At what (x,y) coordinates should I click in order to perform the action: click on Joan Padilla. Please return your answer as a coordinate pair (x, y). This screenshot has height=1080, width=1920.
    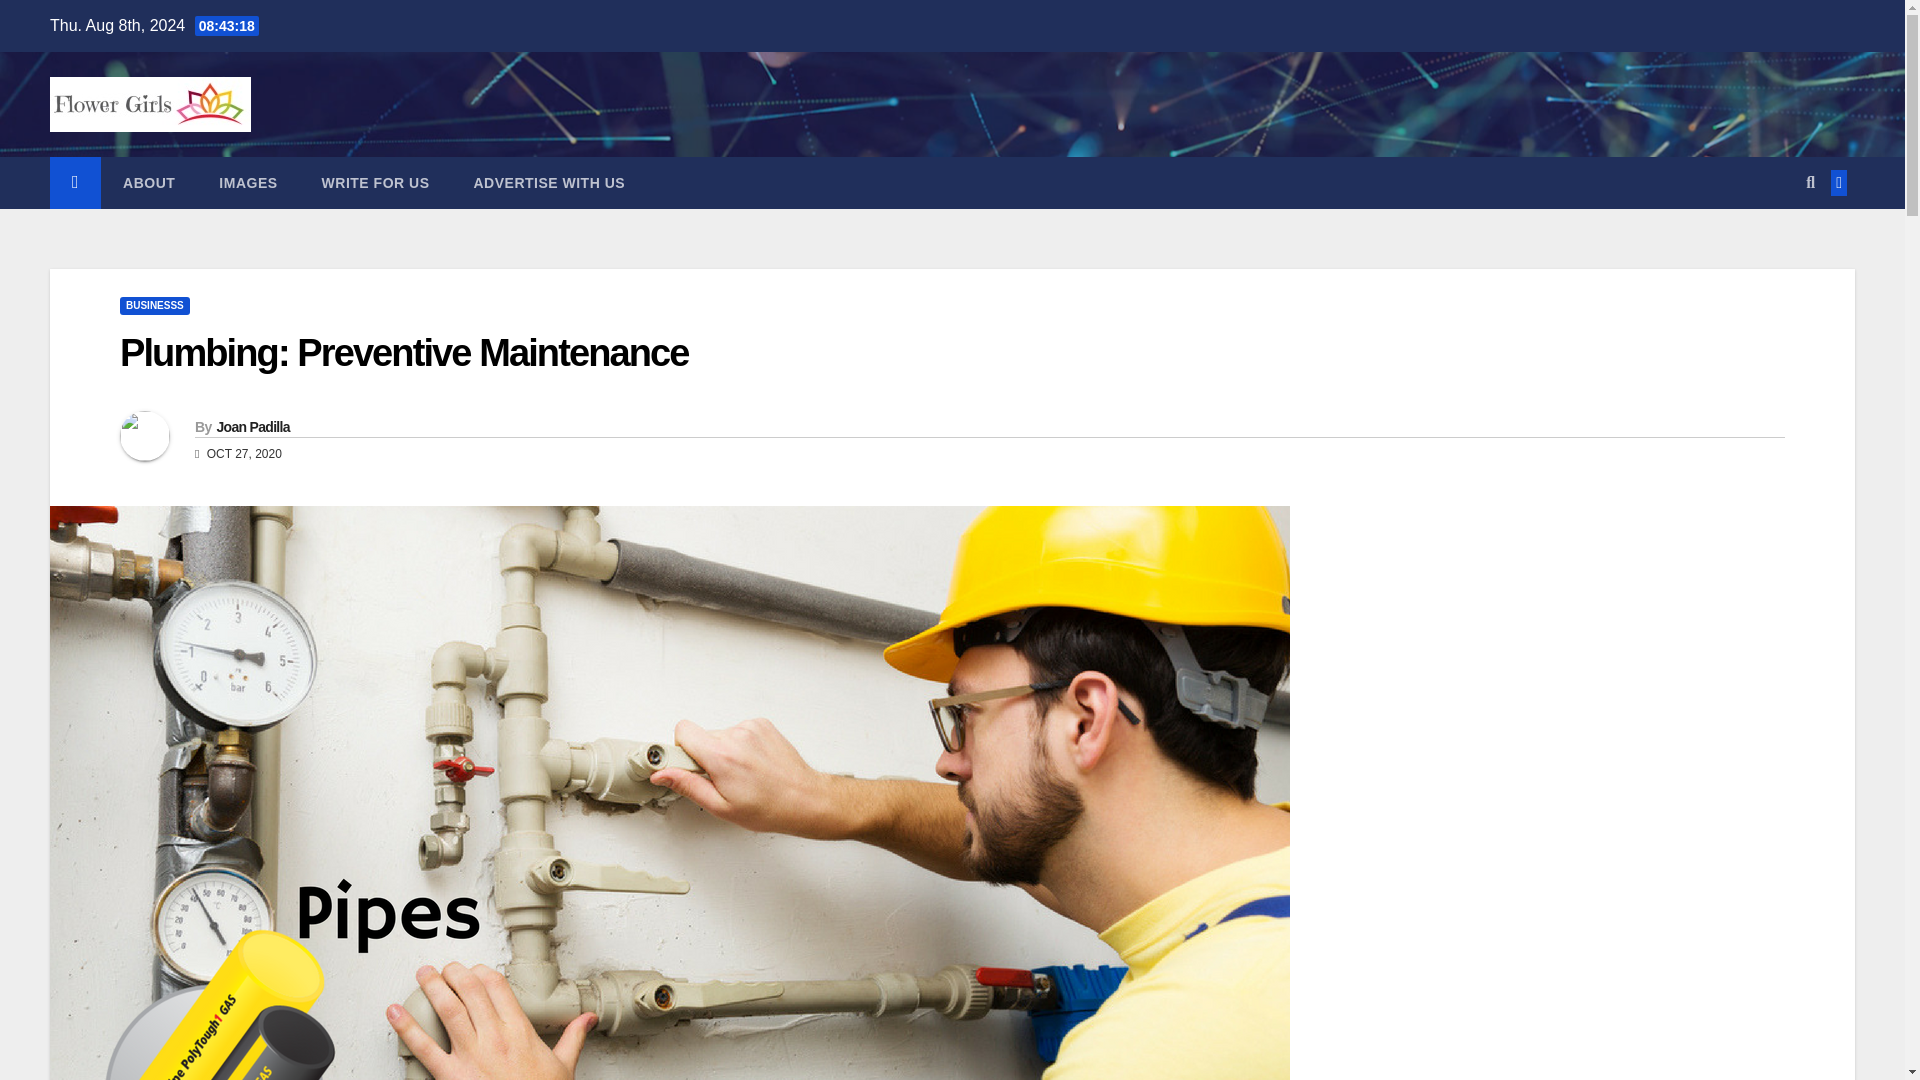
    Looking at the image, I should click on (252, 427).